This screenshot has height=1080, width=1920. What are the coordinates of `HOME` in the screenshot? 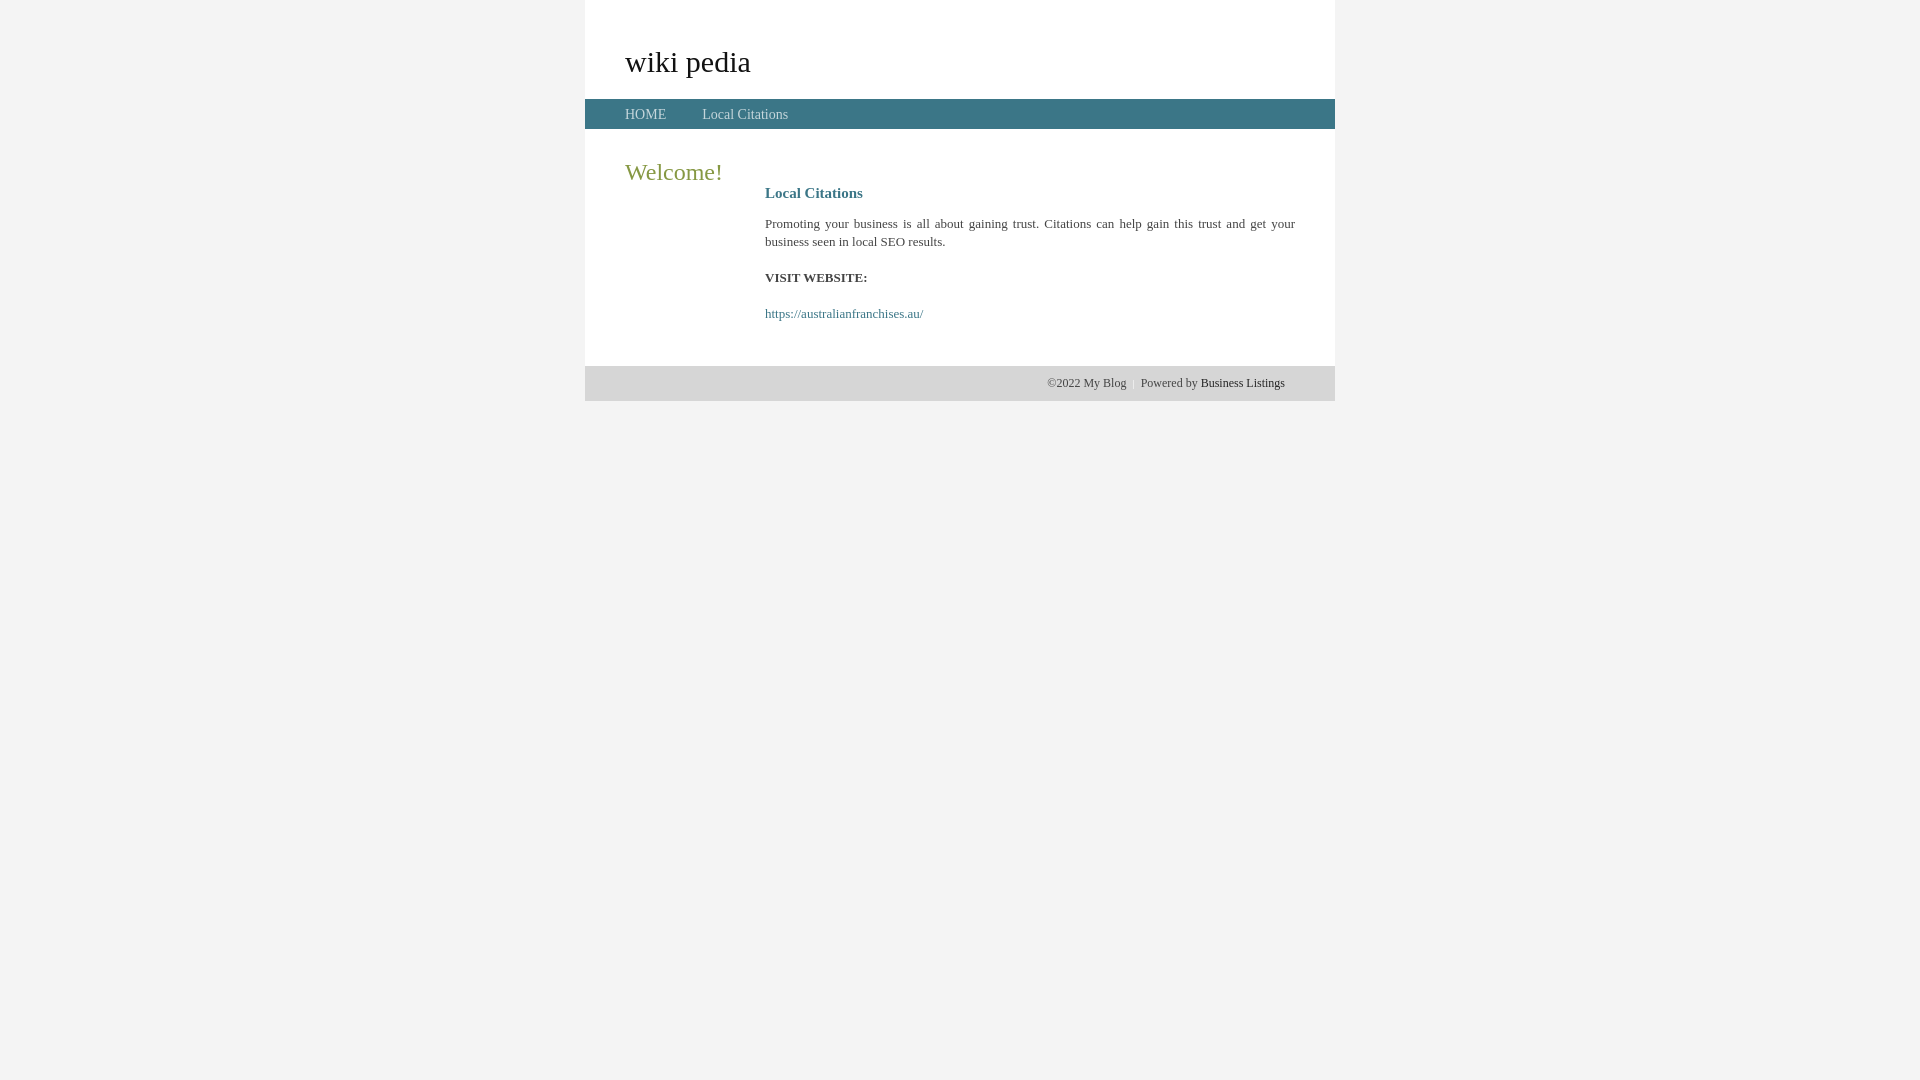 It's located at (646, 114).